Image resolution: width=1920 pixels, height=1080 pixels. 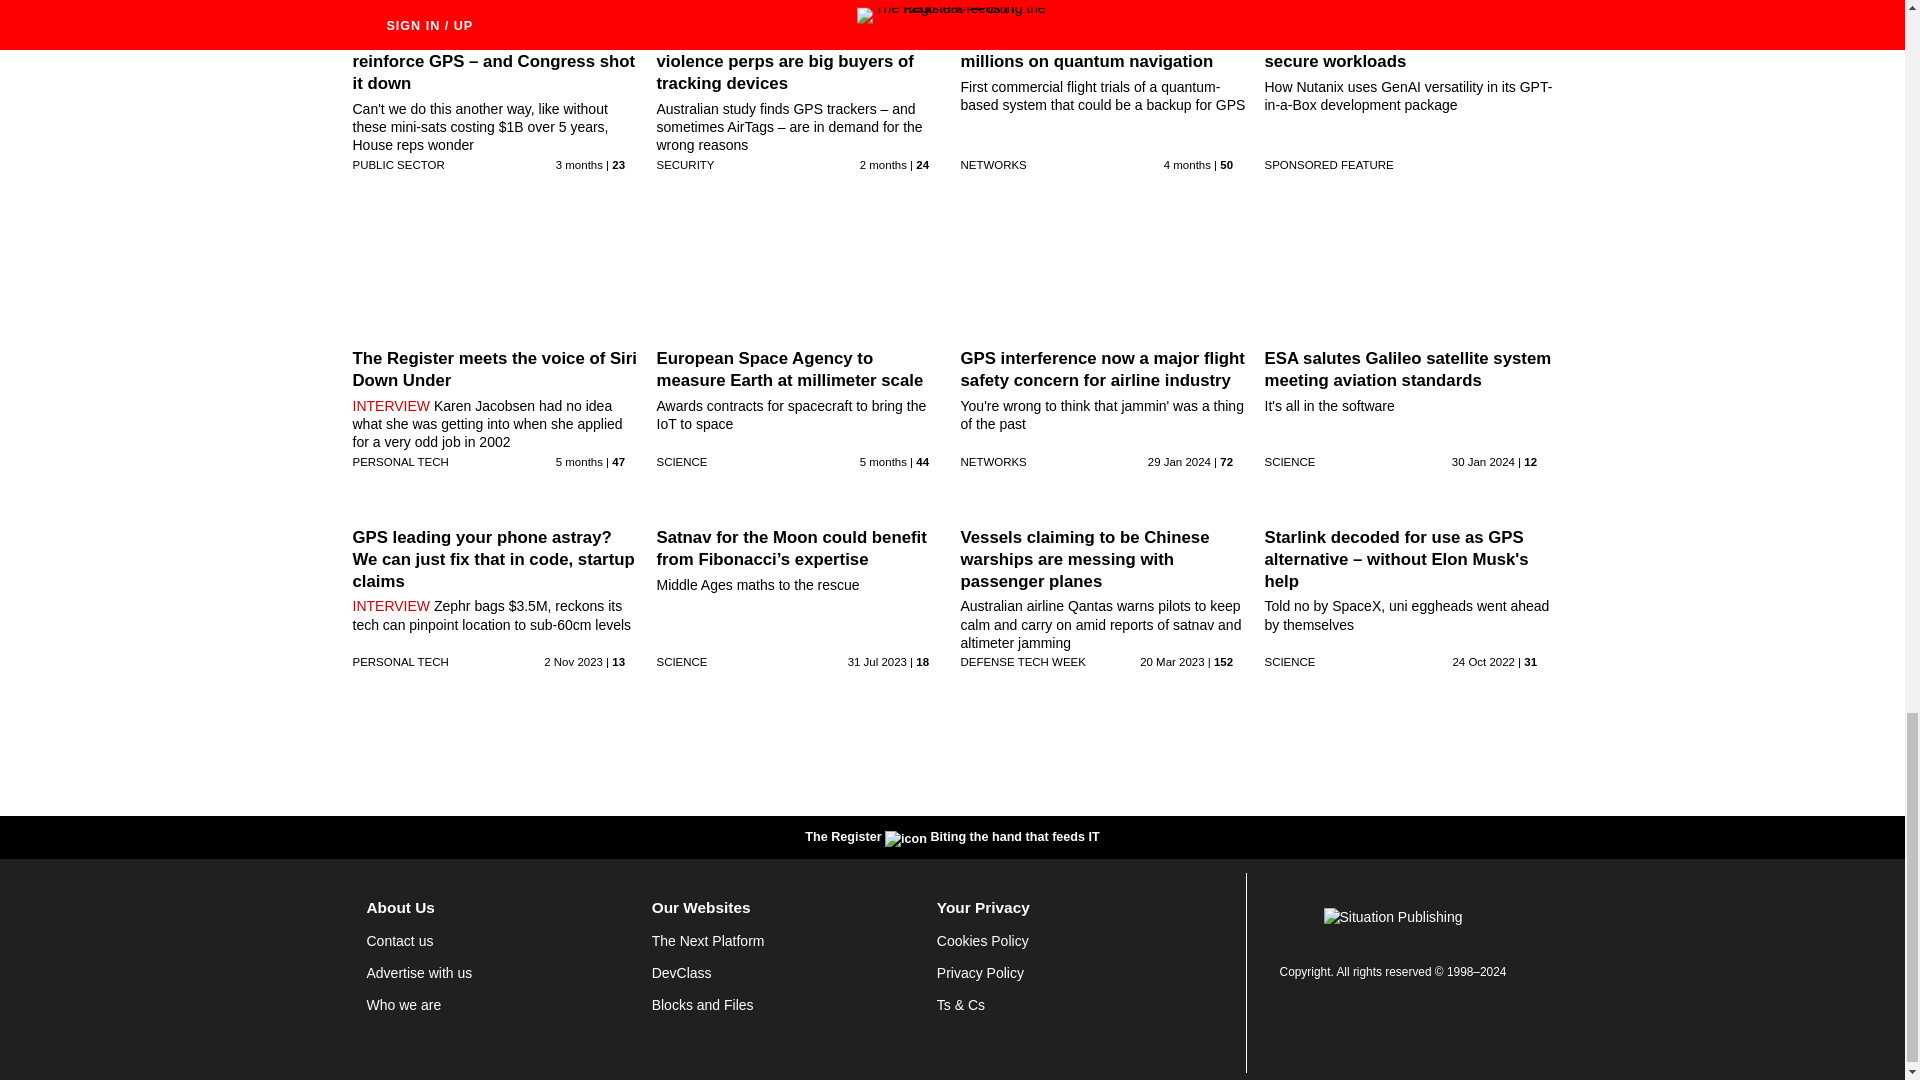 What do you see at coordinates (883, 164) in the screenshot?
I see `26 Jun 2024 3:45` at bounding box center [883, 164].